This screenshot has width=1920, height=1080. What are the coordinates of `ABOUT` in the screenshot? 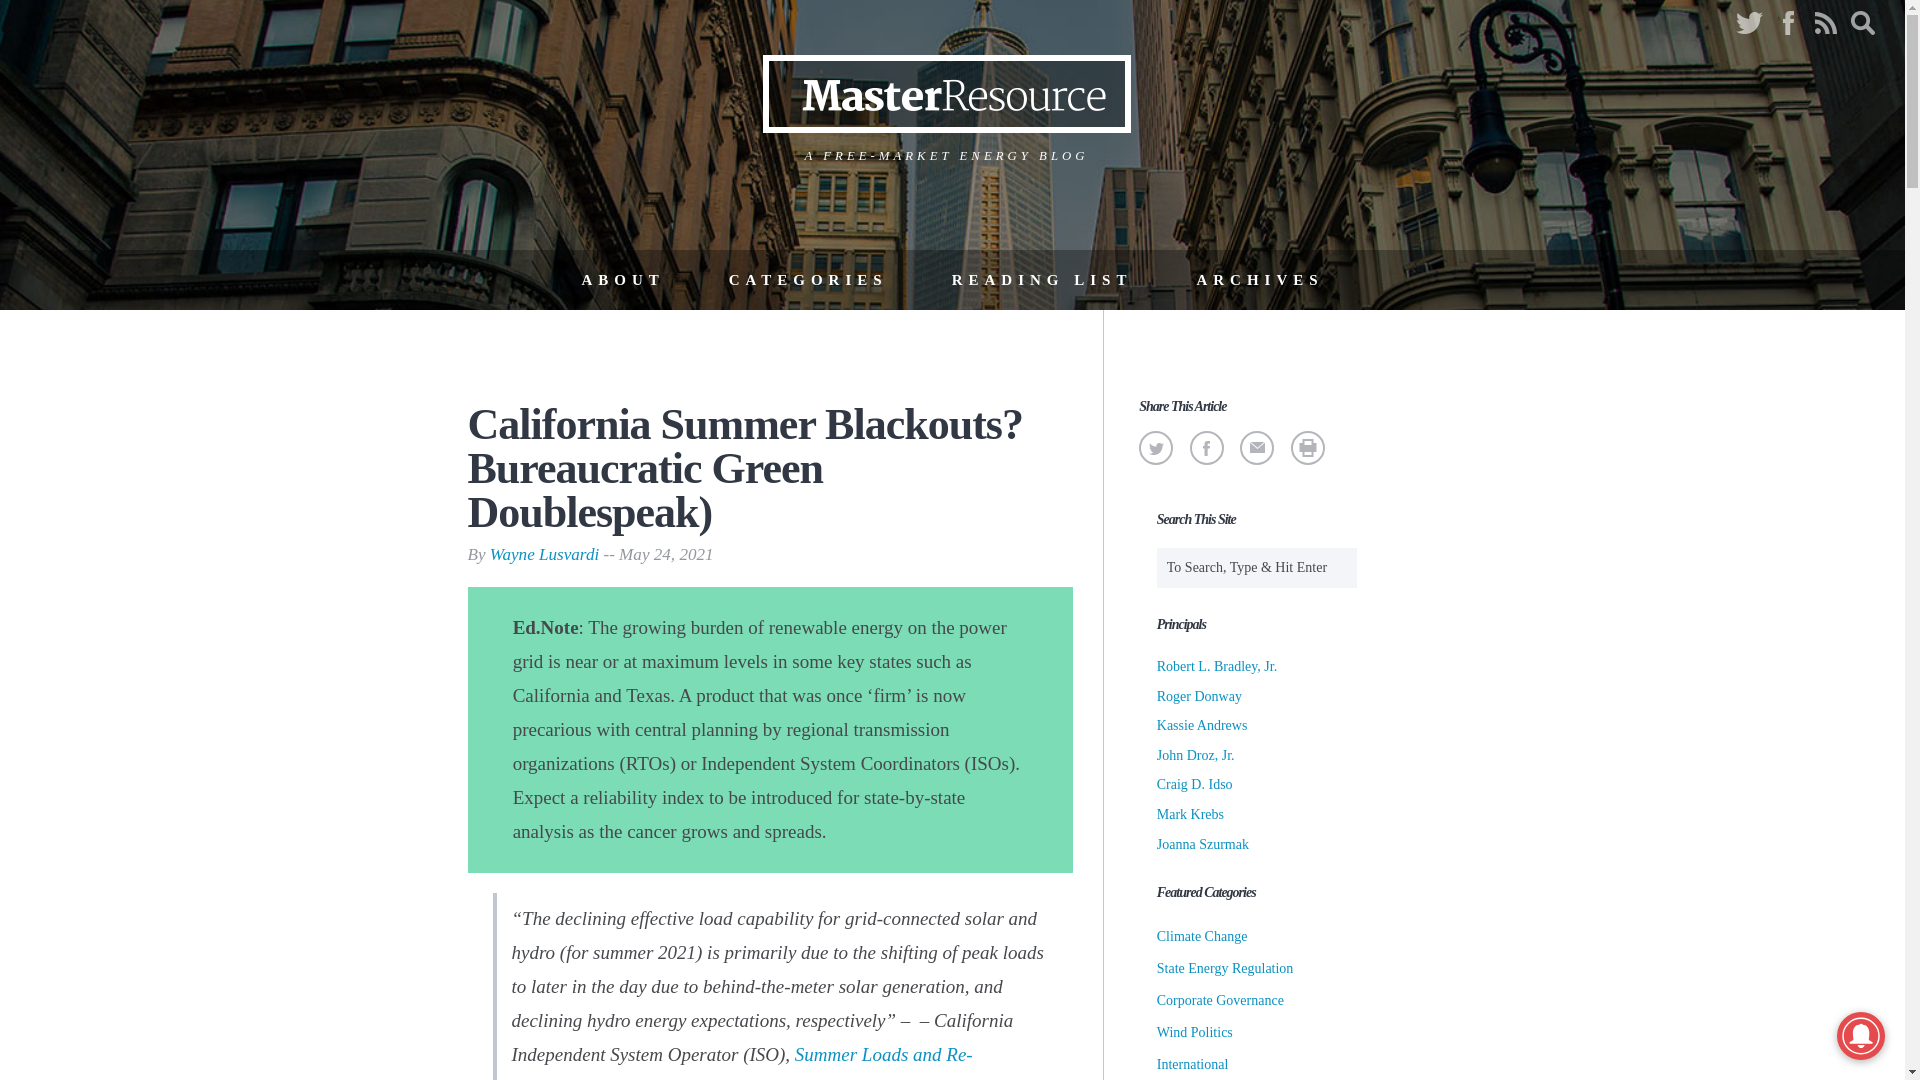 It's located at (622, 279).